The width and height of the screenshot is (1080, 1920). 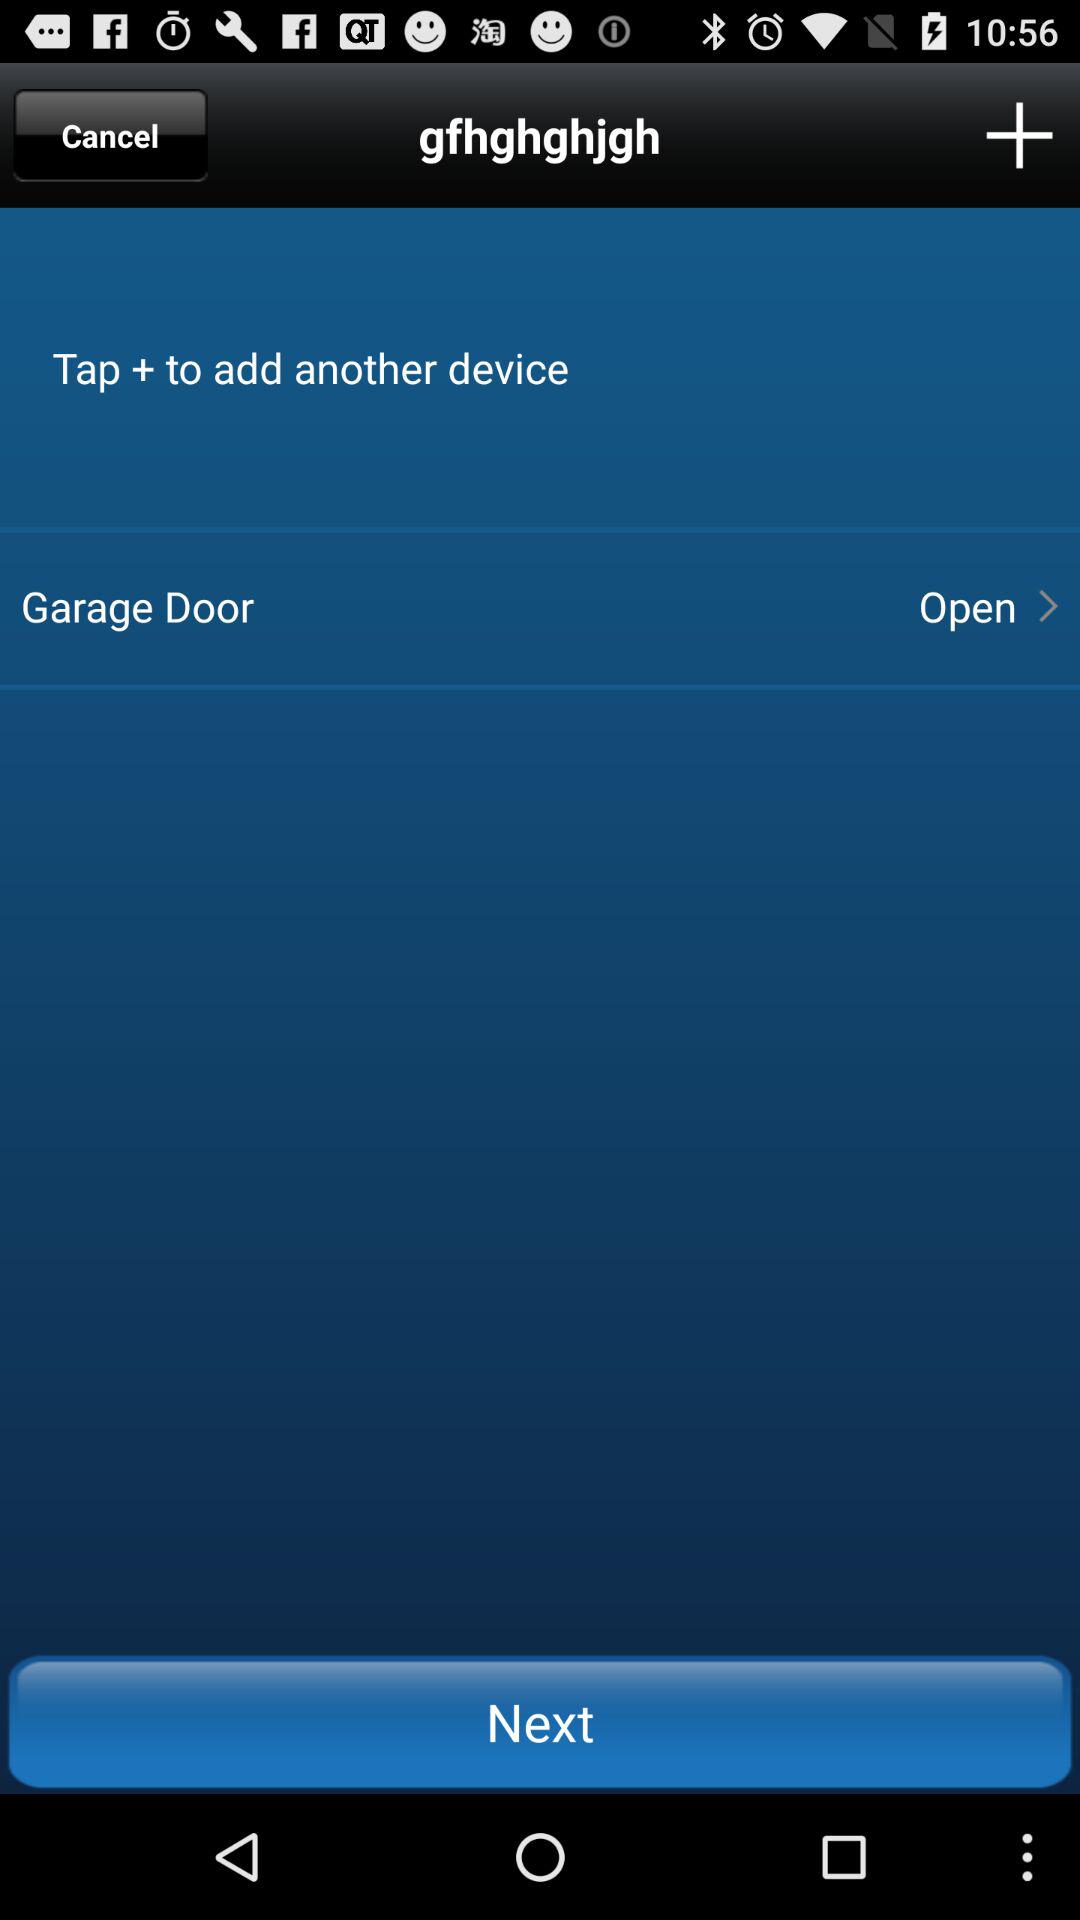 What do you see at coordinates (967, 606) in the screenshot?
I see `turn off button above the next button` at bounding box center [967, 606].